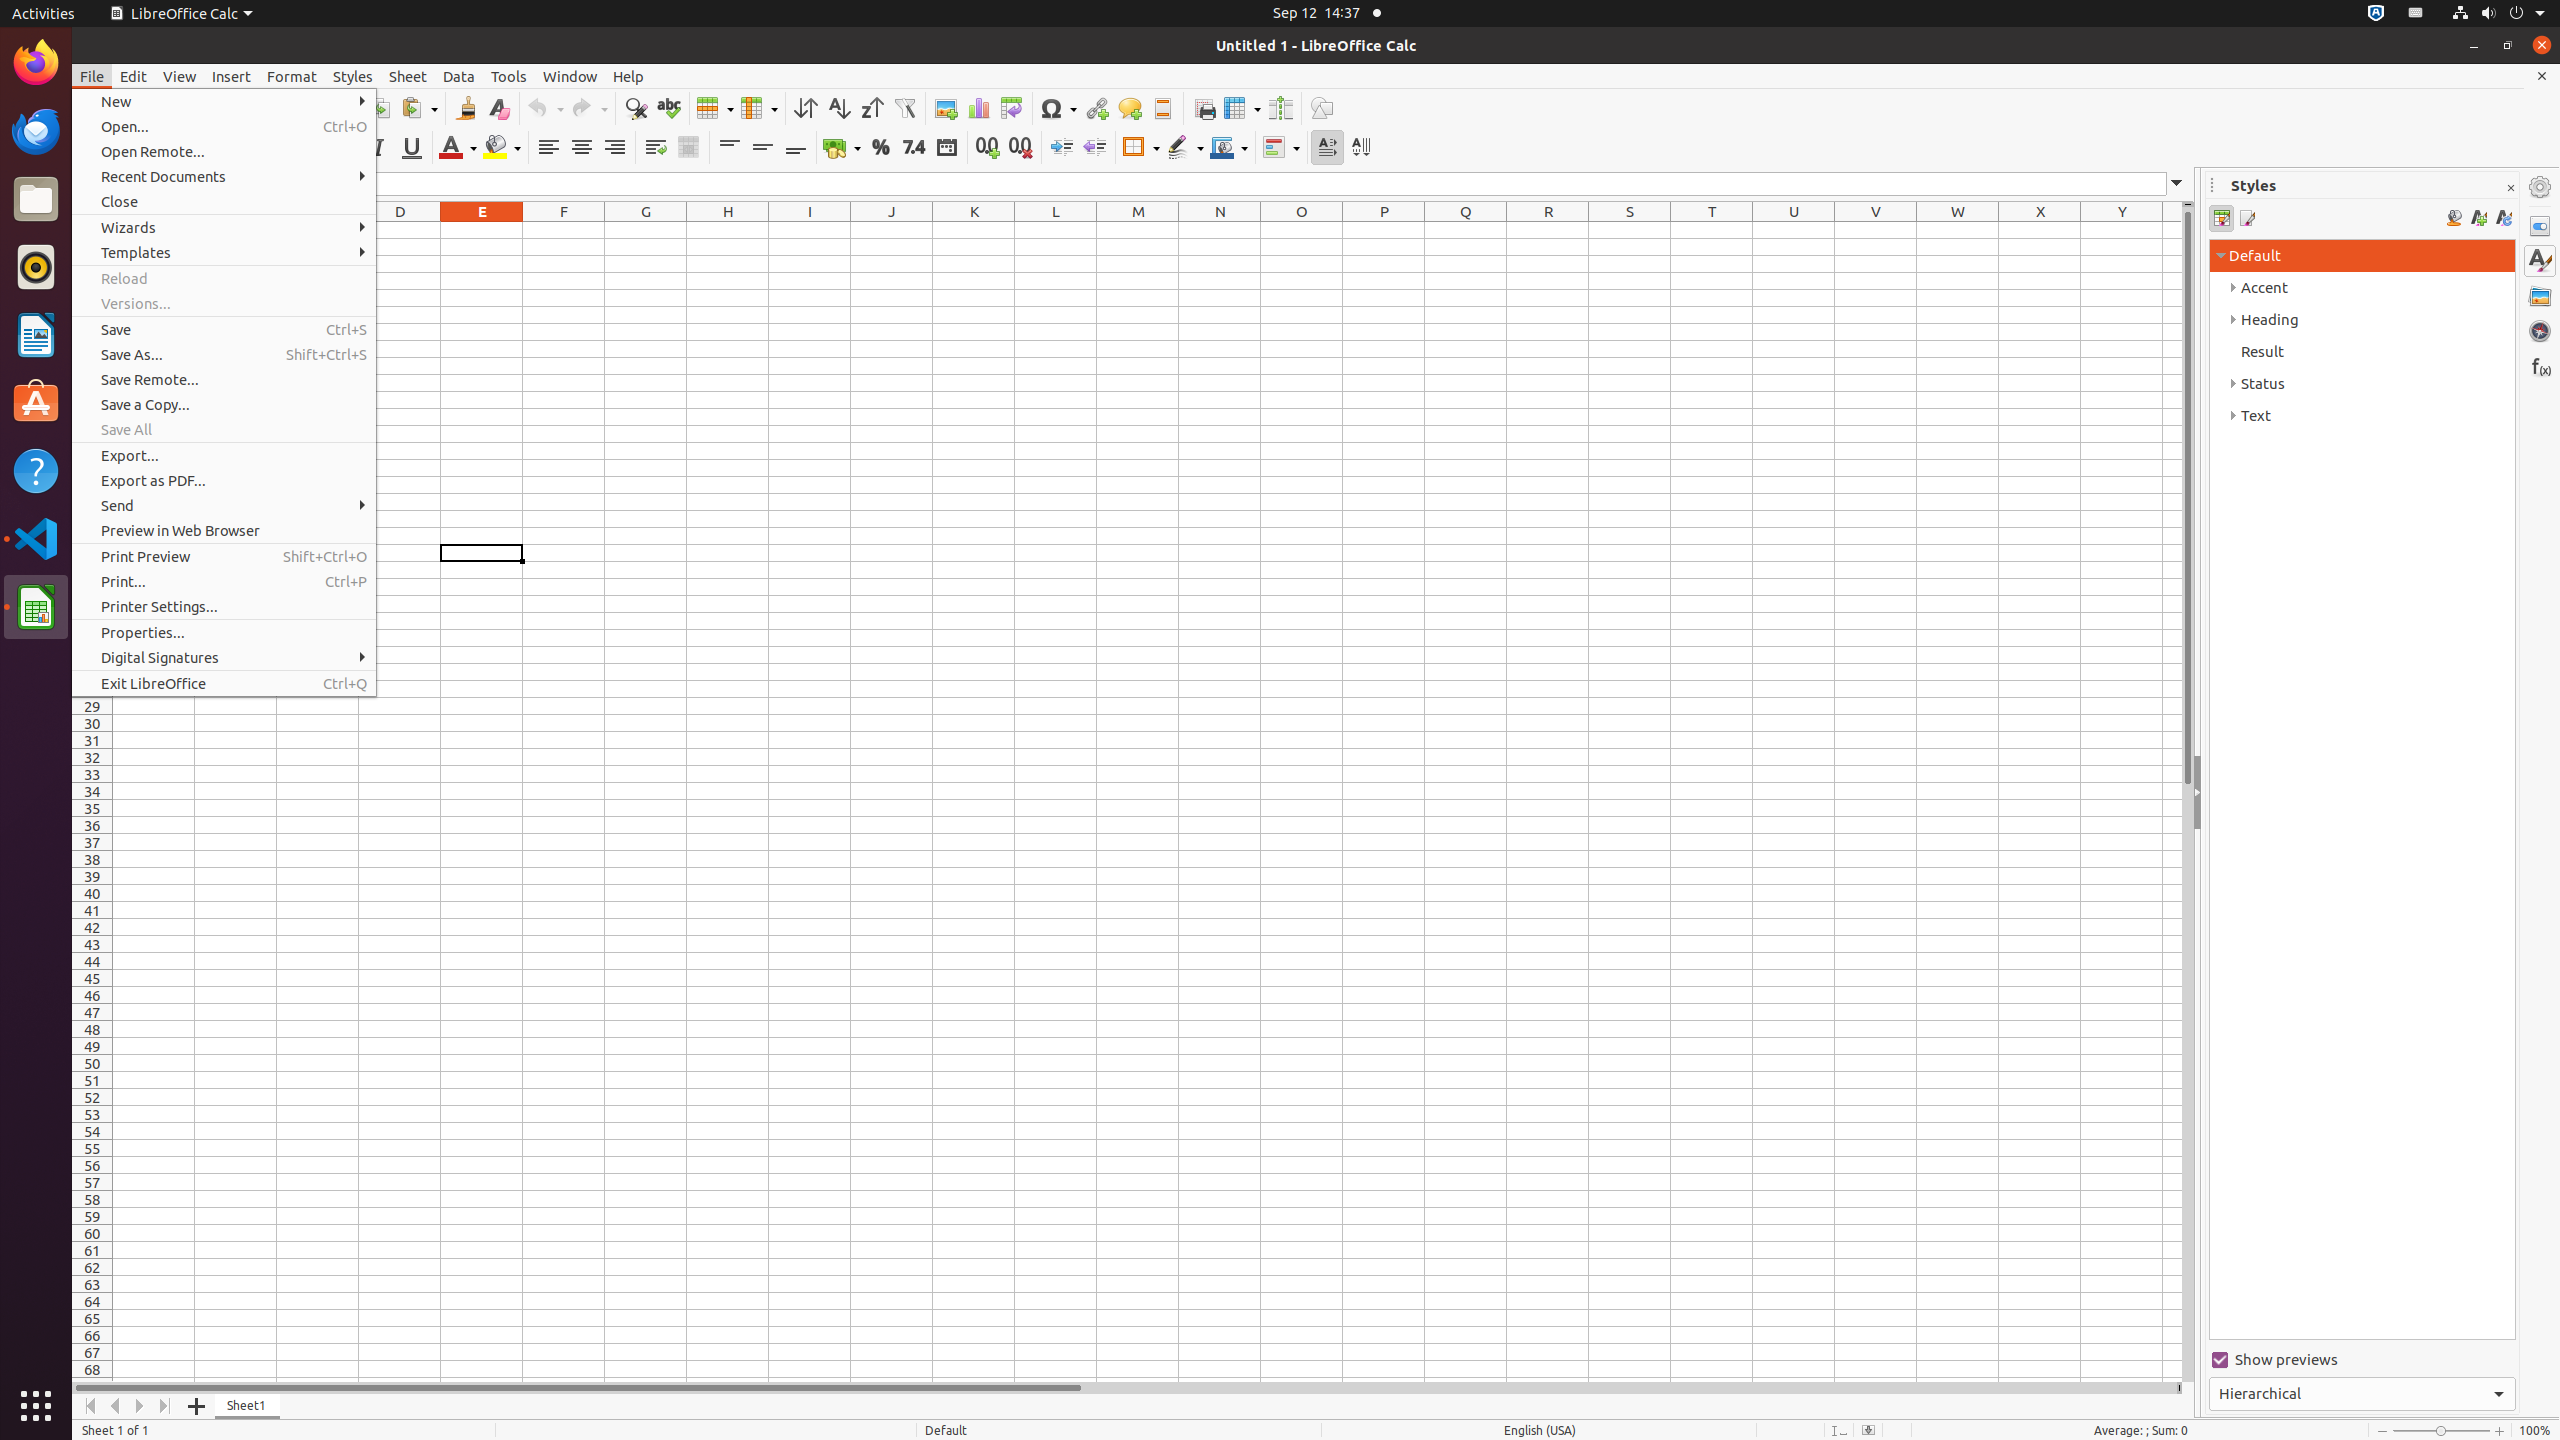  Describe the element at coordinates (224, 228) in the screenshot. I see `Wizards` at that location.